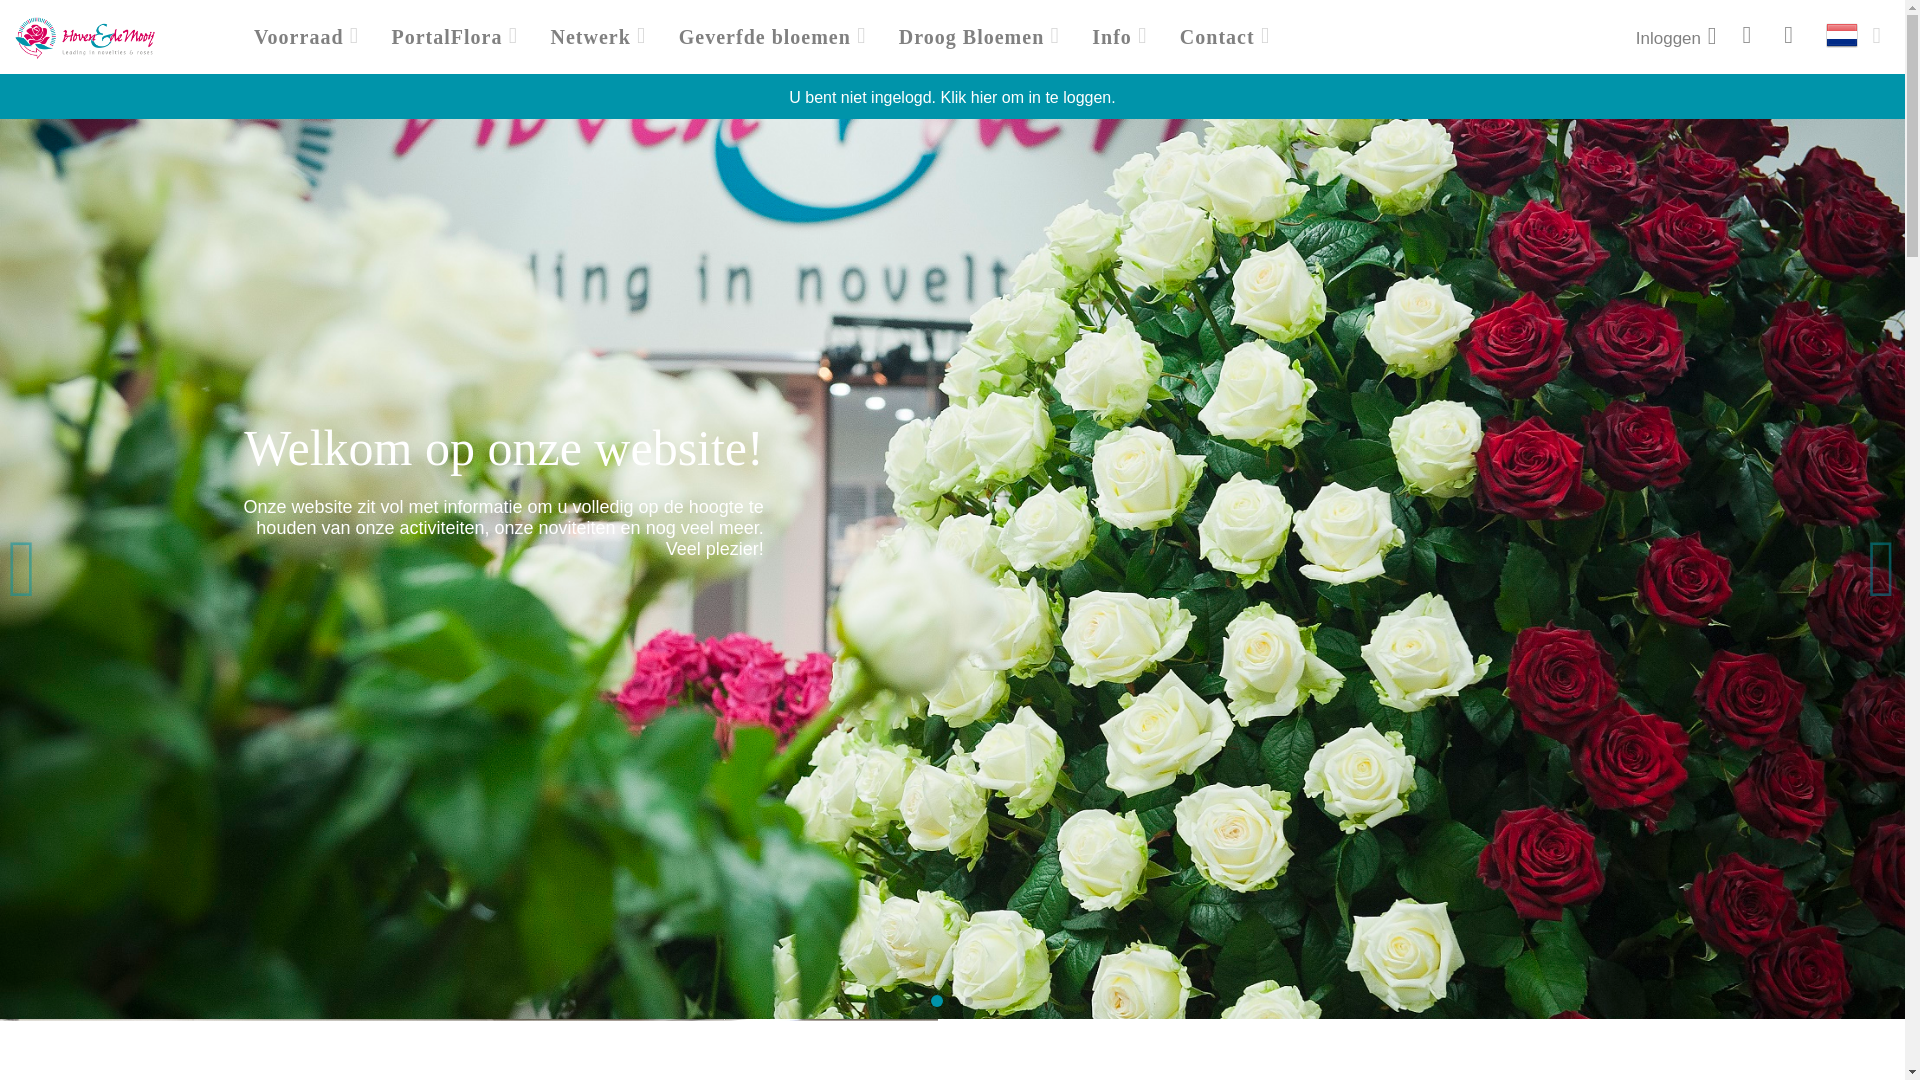  I want to click on Voorraad, so click(298, 35).